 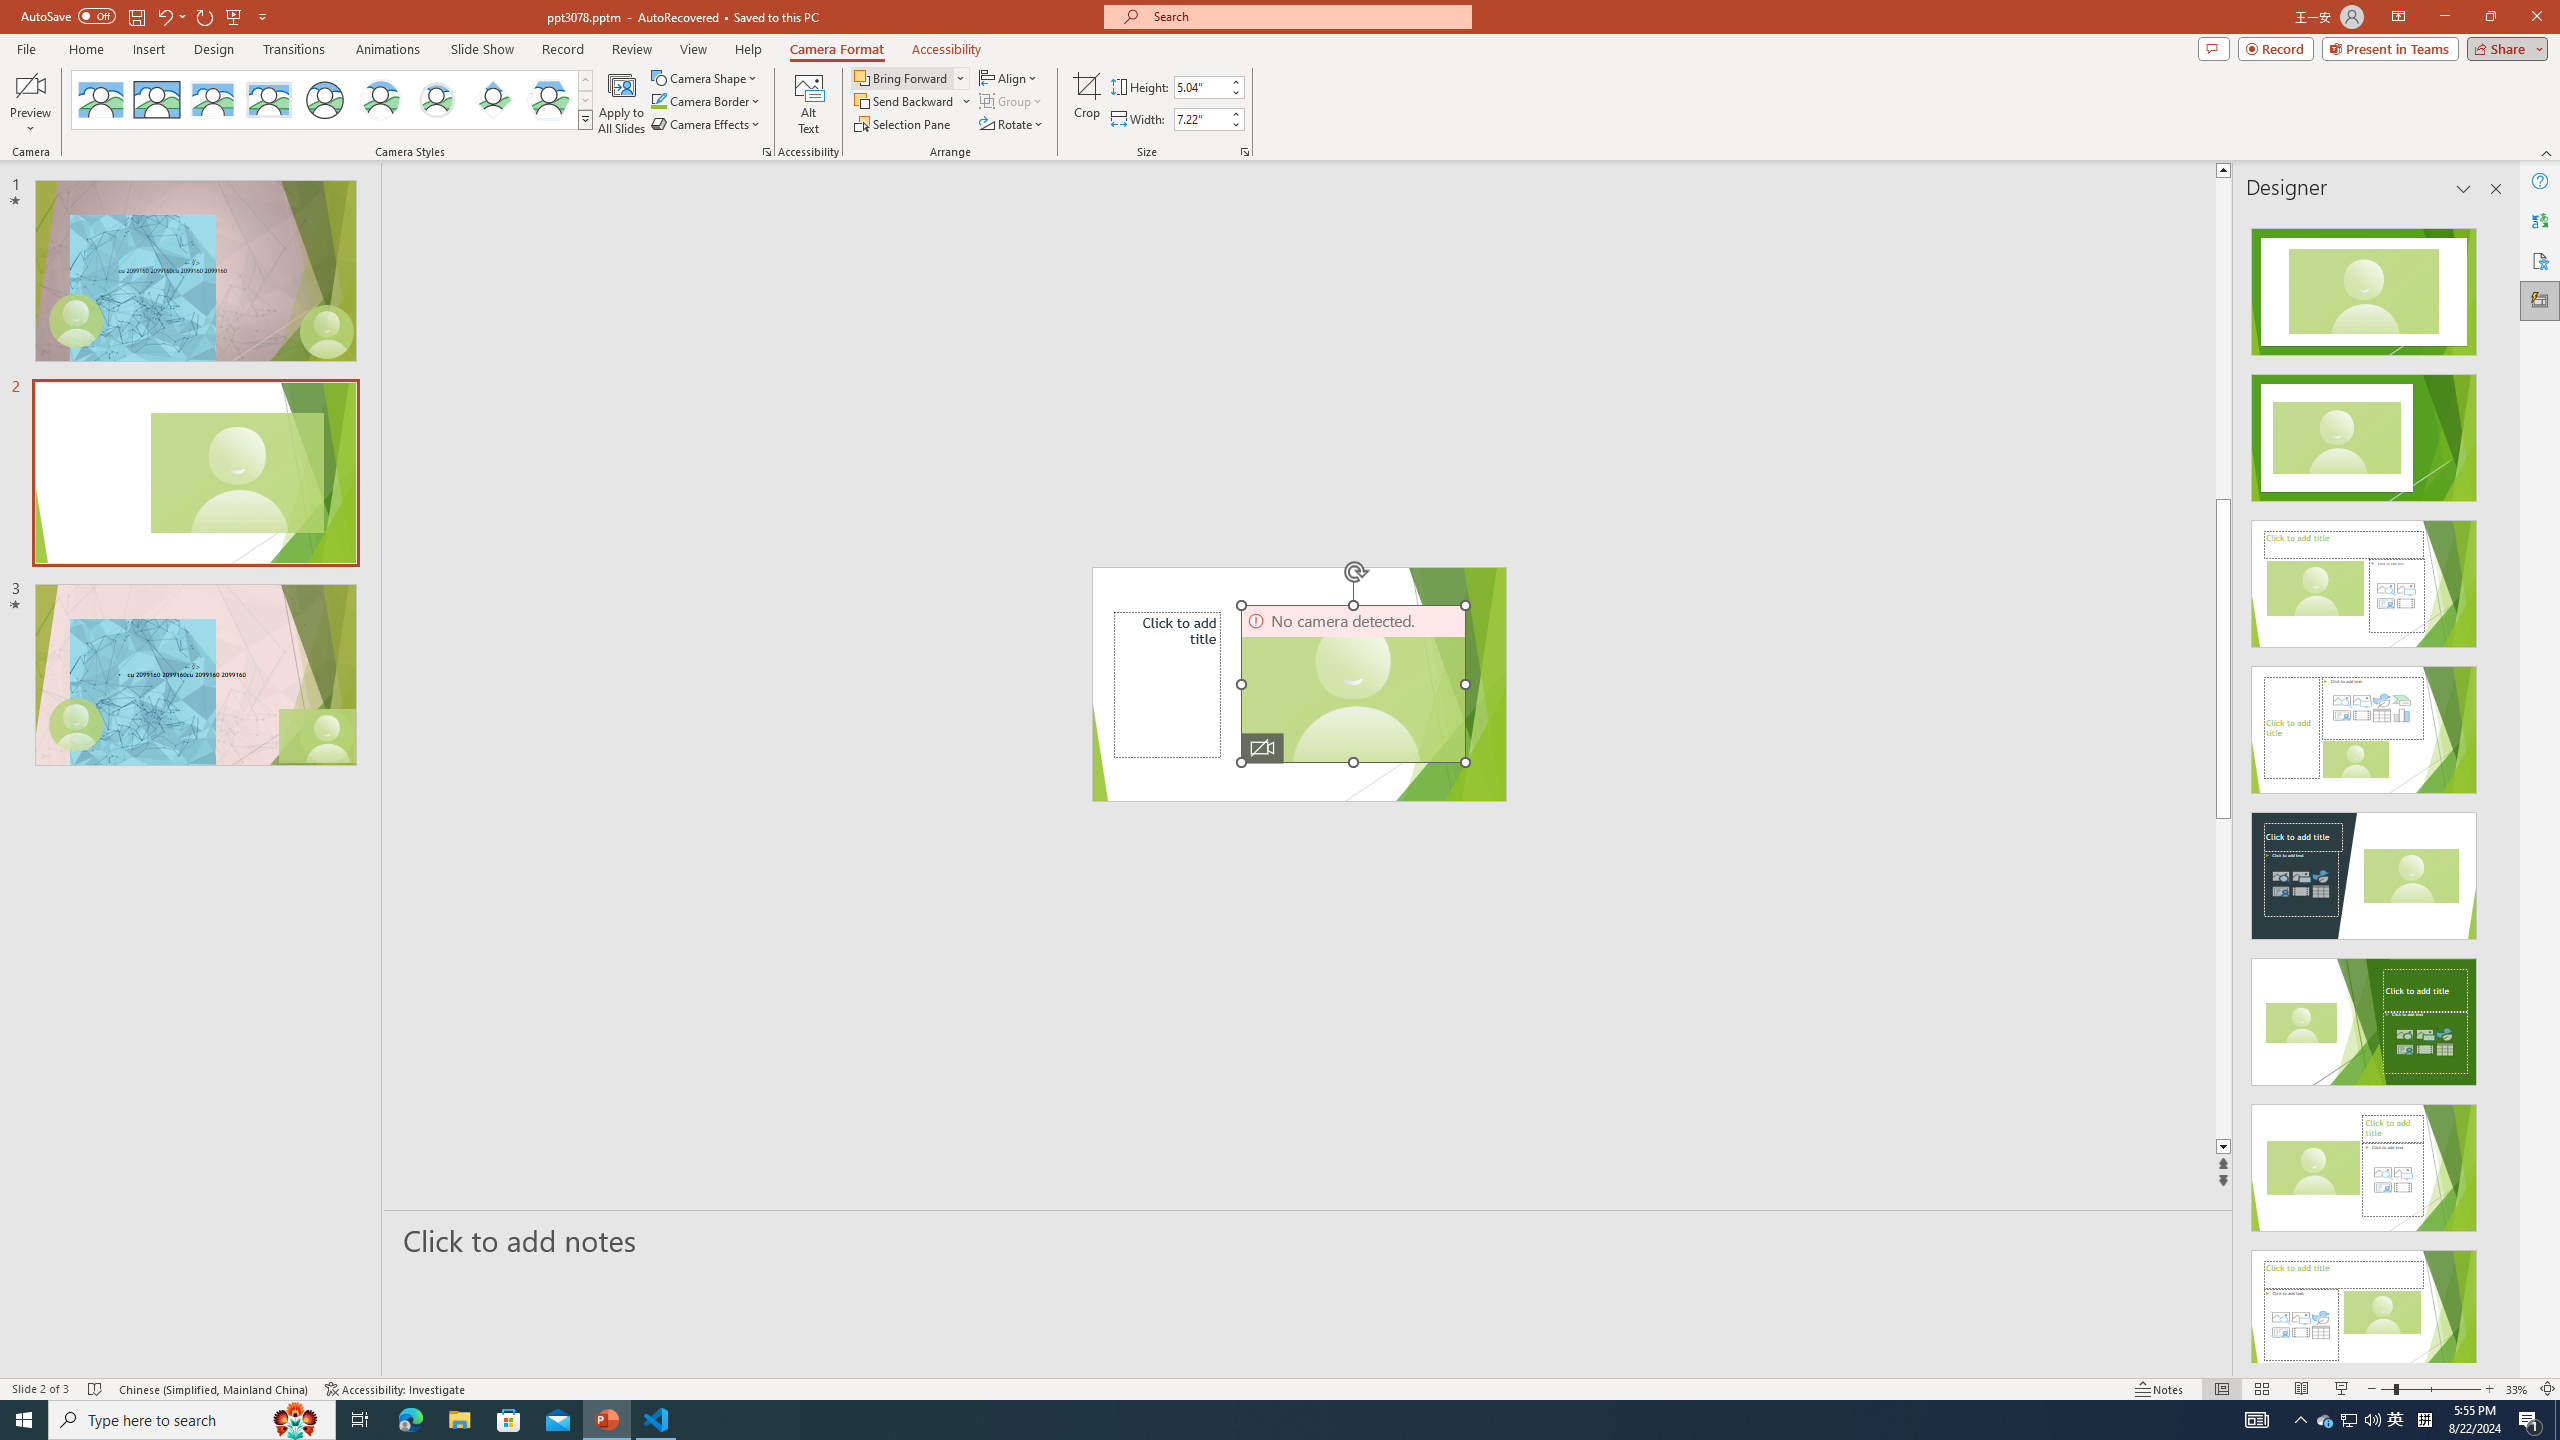 What do you see at coordinates (101, 100) in the screenshot?
I see `No Style` at bounding box center [101, 100].